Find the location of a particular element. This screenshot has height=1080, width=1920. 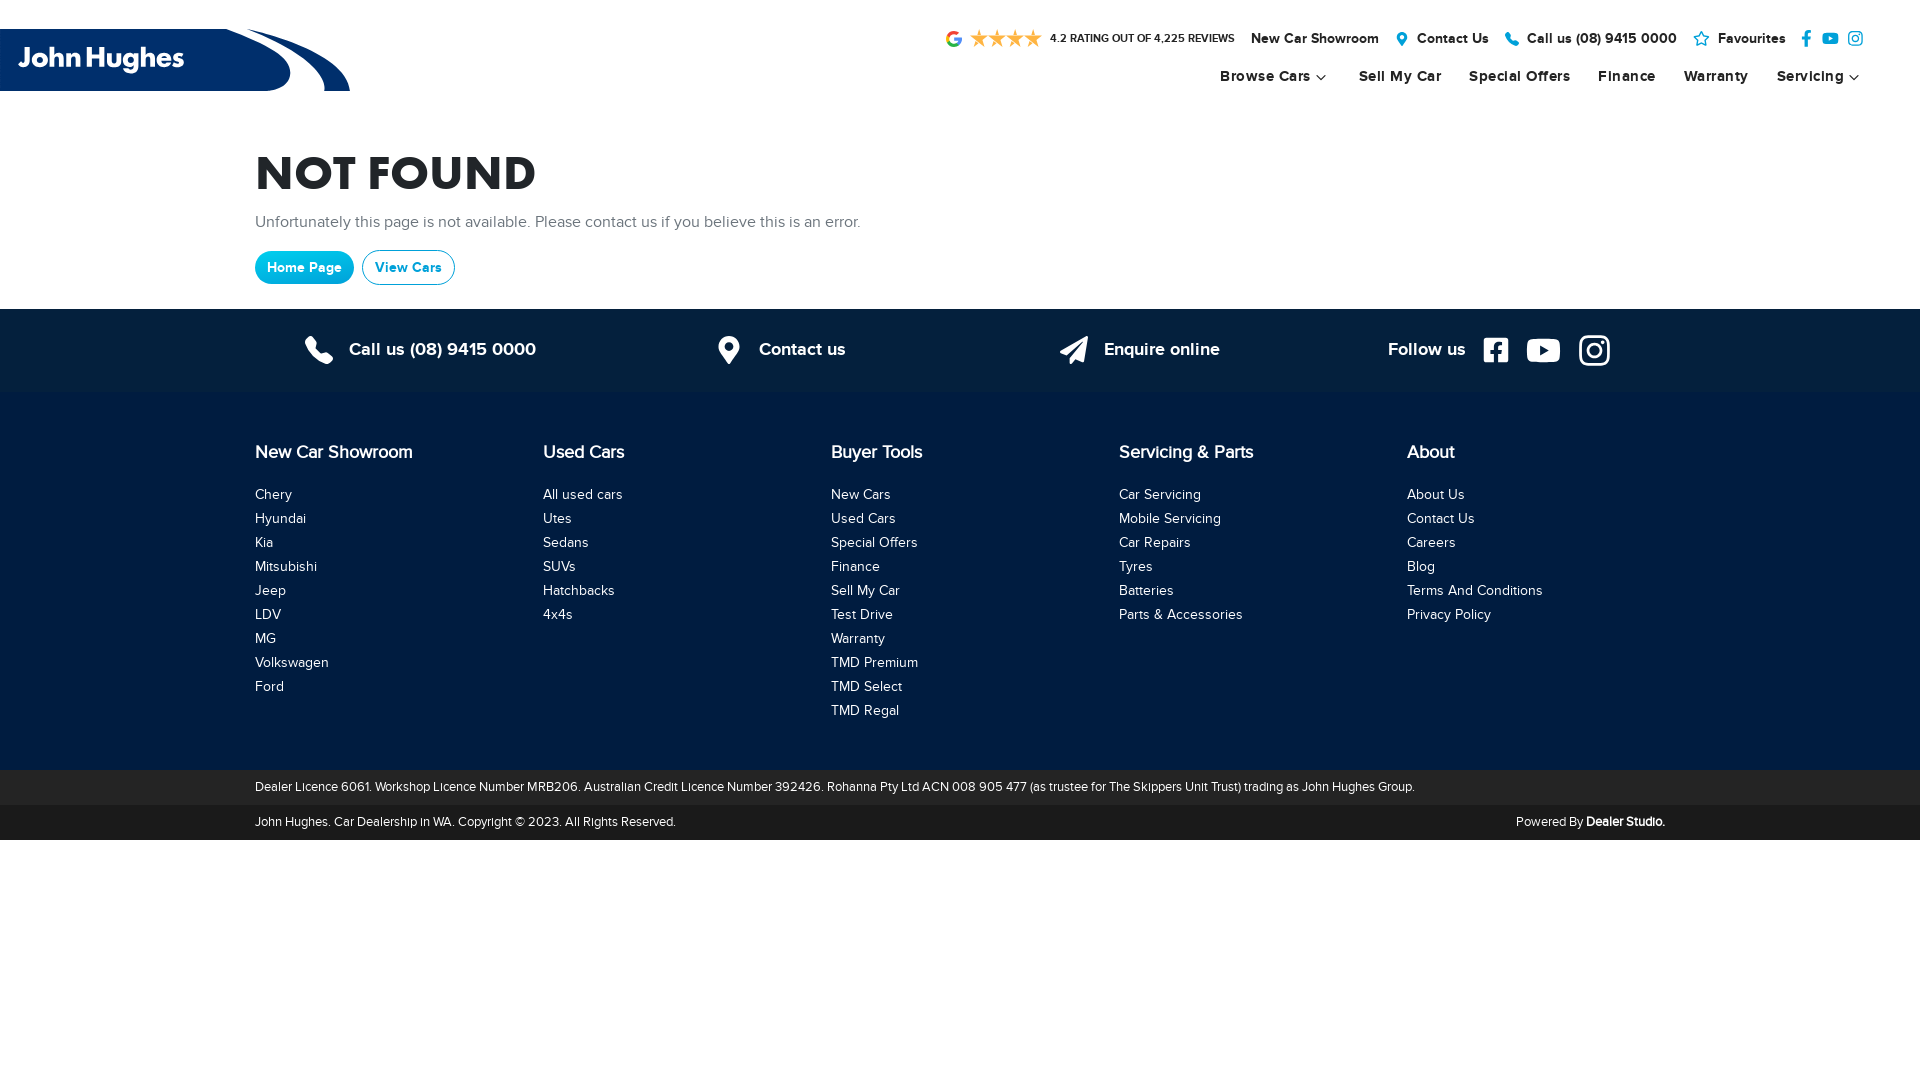

Contact Us is located at coordinates (1441, 518).